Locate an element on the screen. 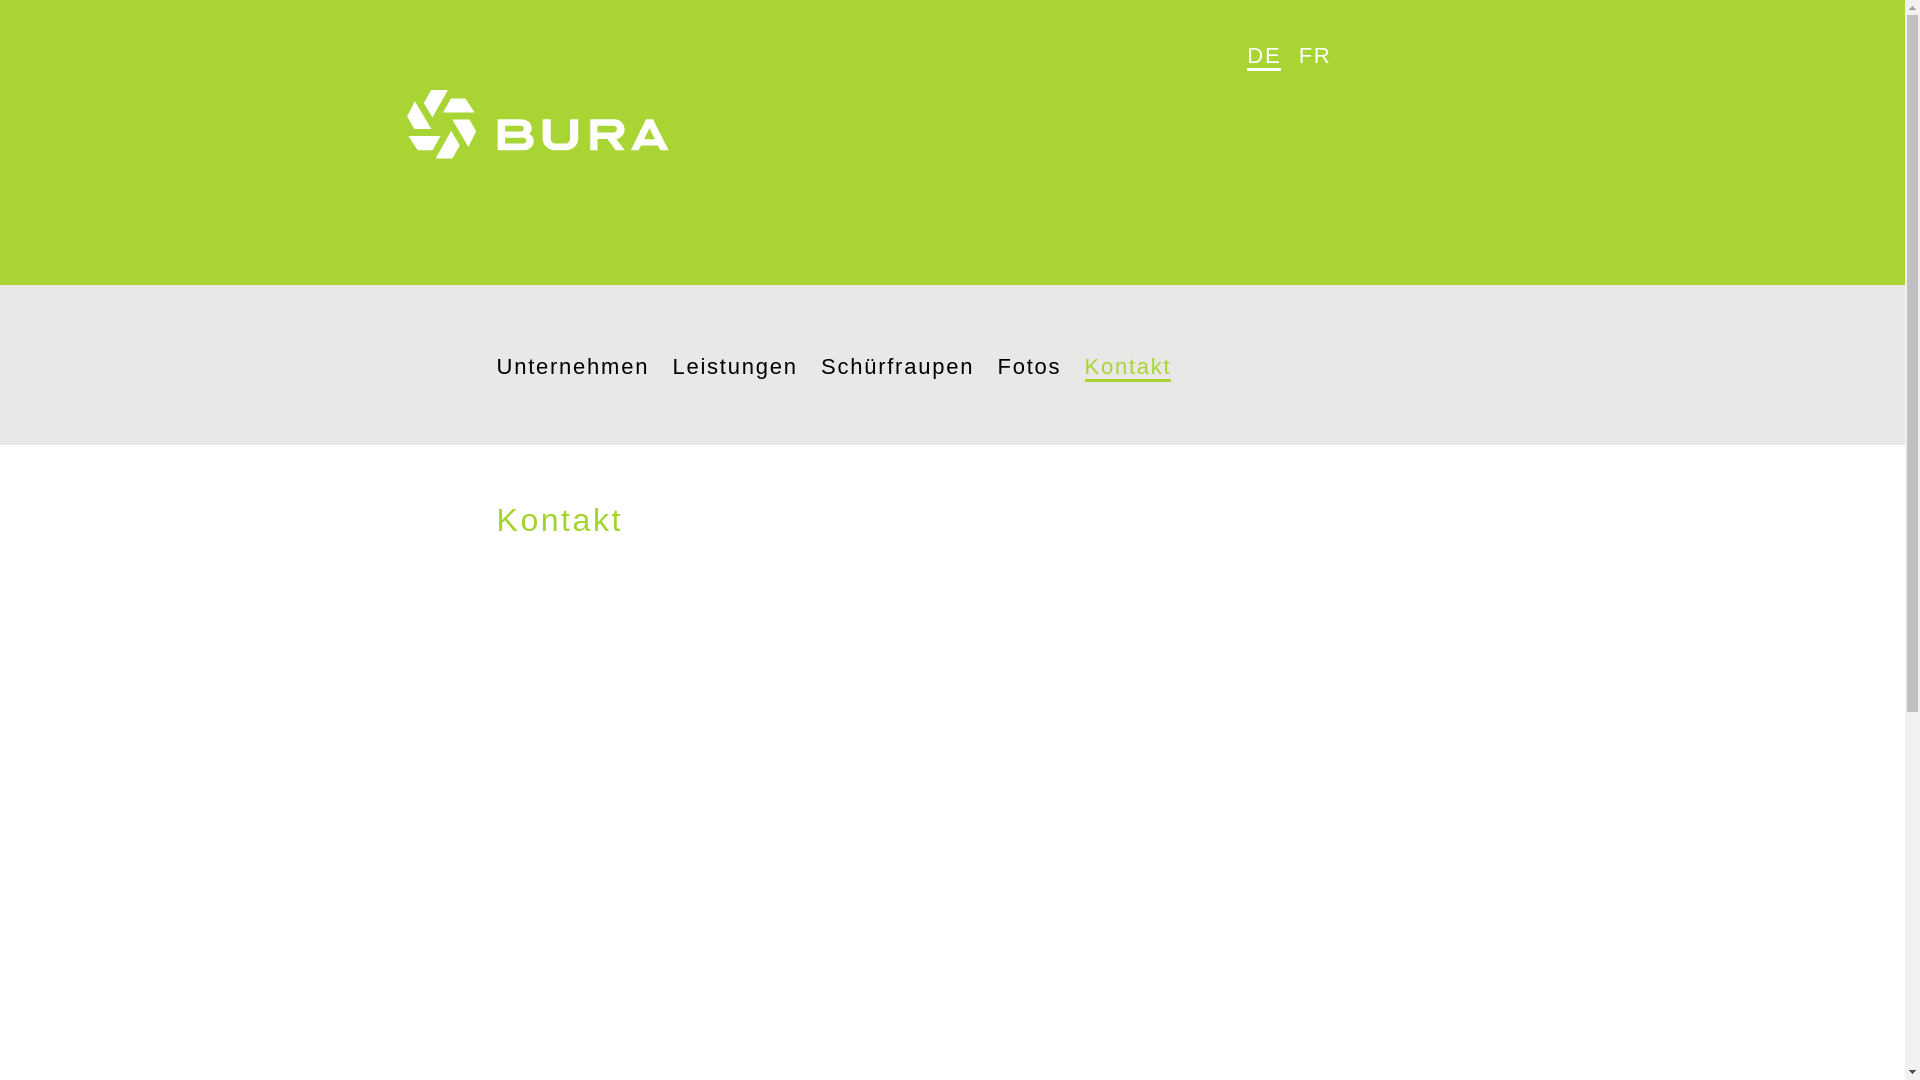  Leistungen is located at coordinates (734, 366).